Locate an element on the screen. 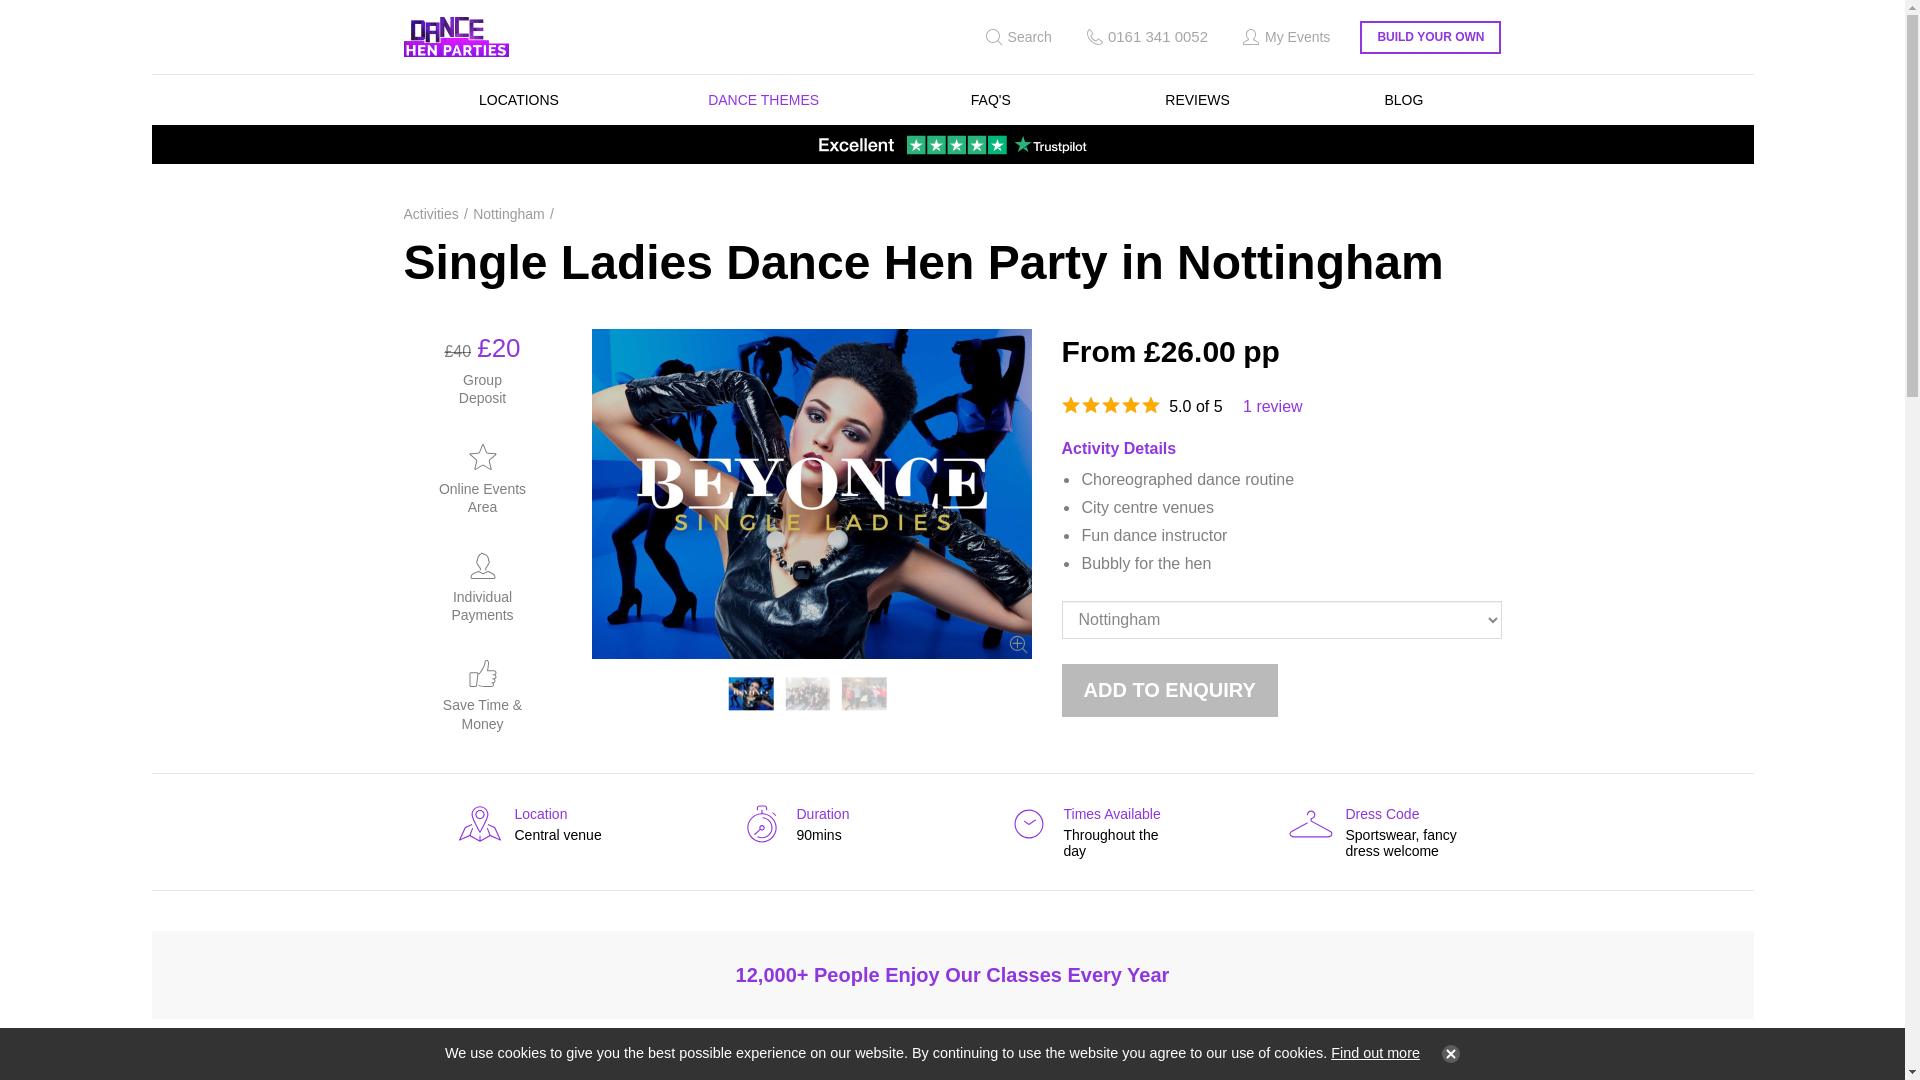 This screenshot has height=1080, width=1920. 1 review is located at coordinates (1403, 100).